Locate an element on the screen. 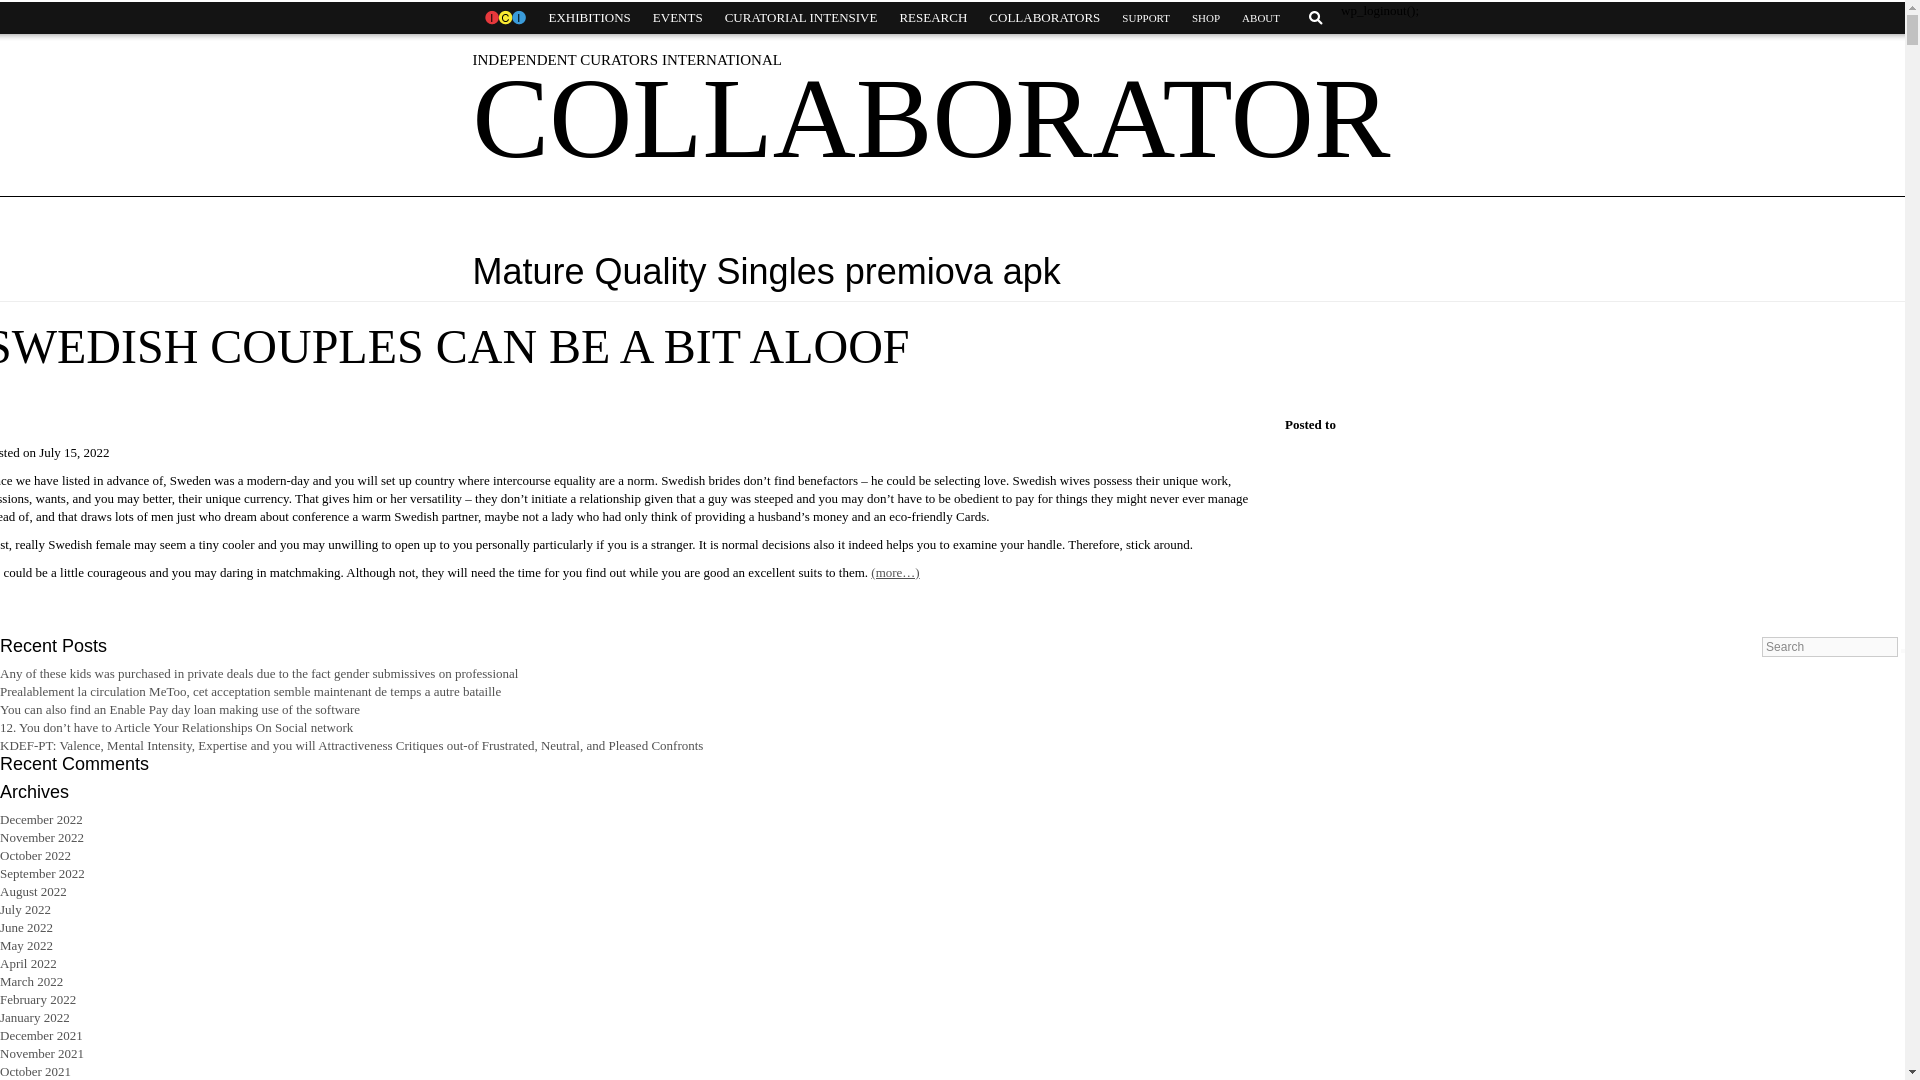  HOME is located at coordinates (504, 18).